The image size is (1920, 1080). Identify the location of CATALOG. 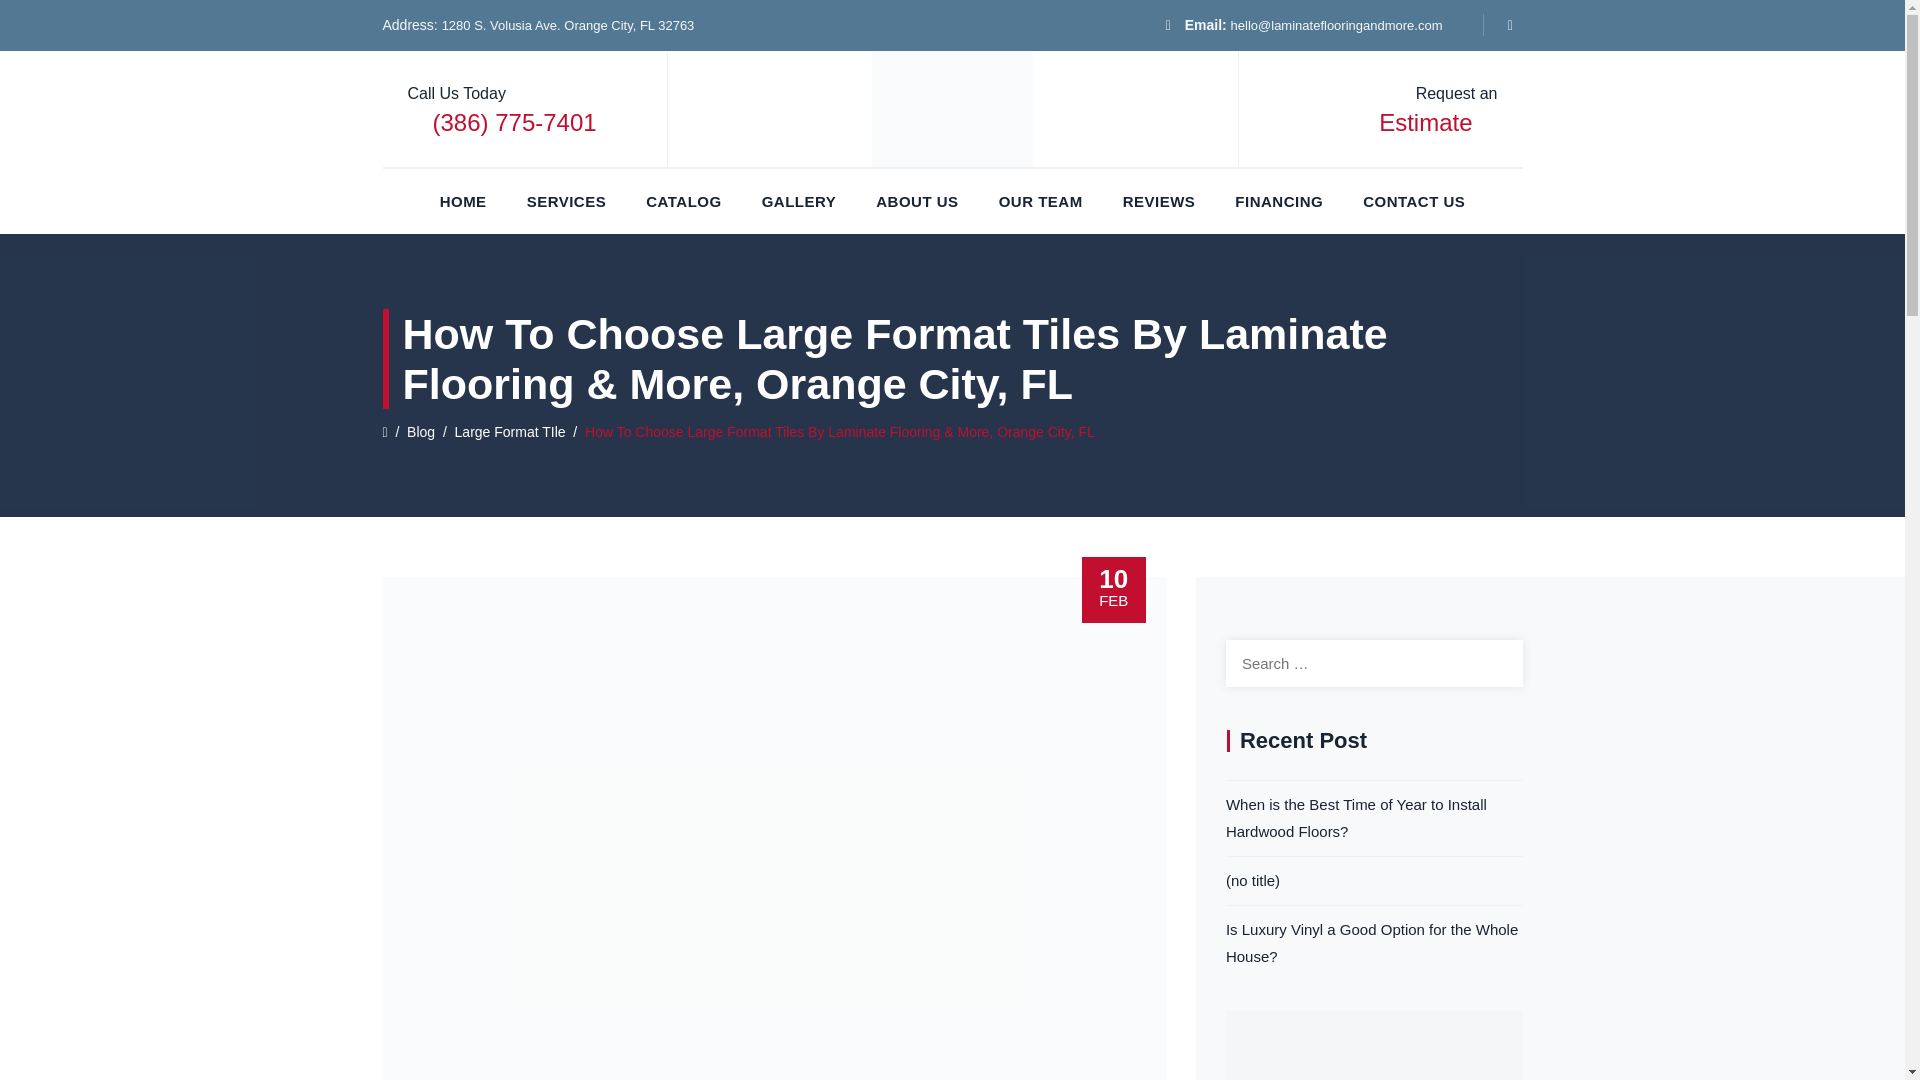
(683, 200).